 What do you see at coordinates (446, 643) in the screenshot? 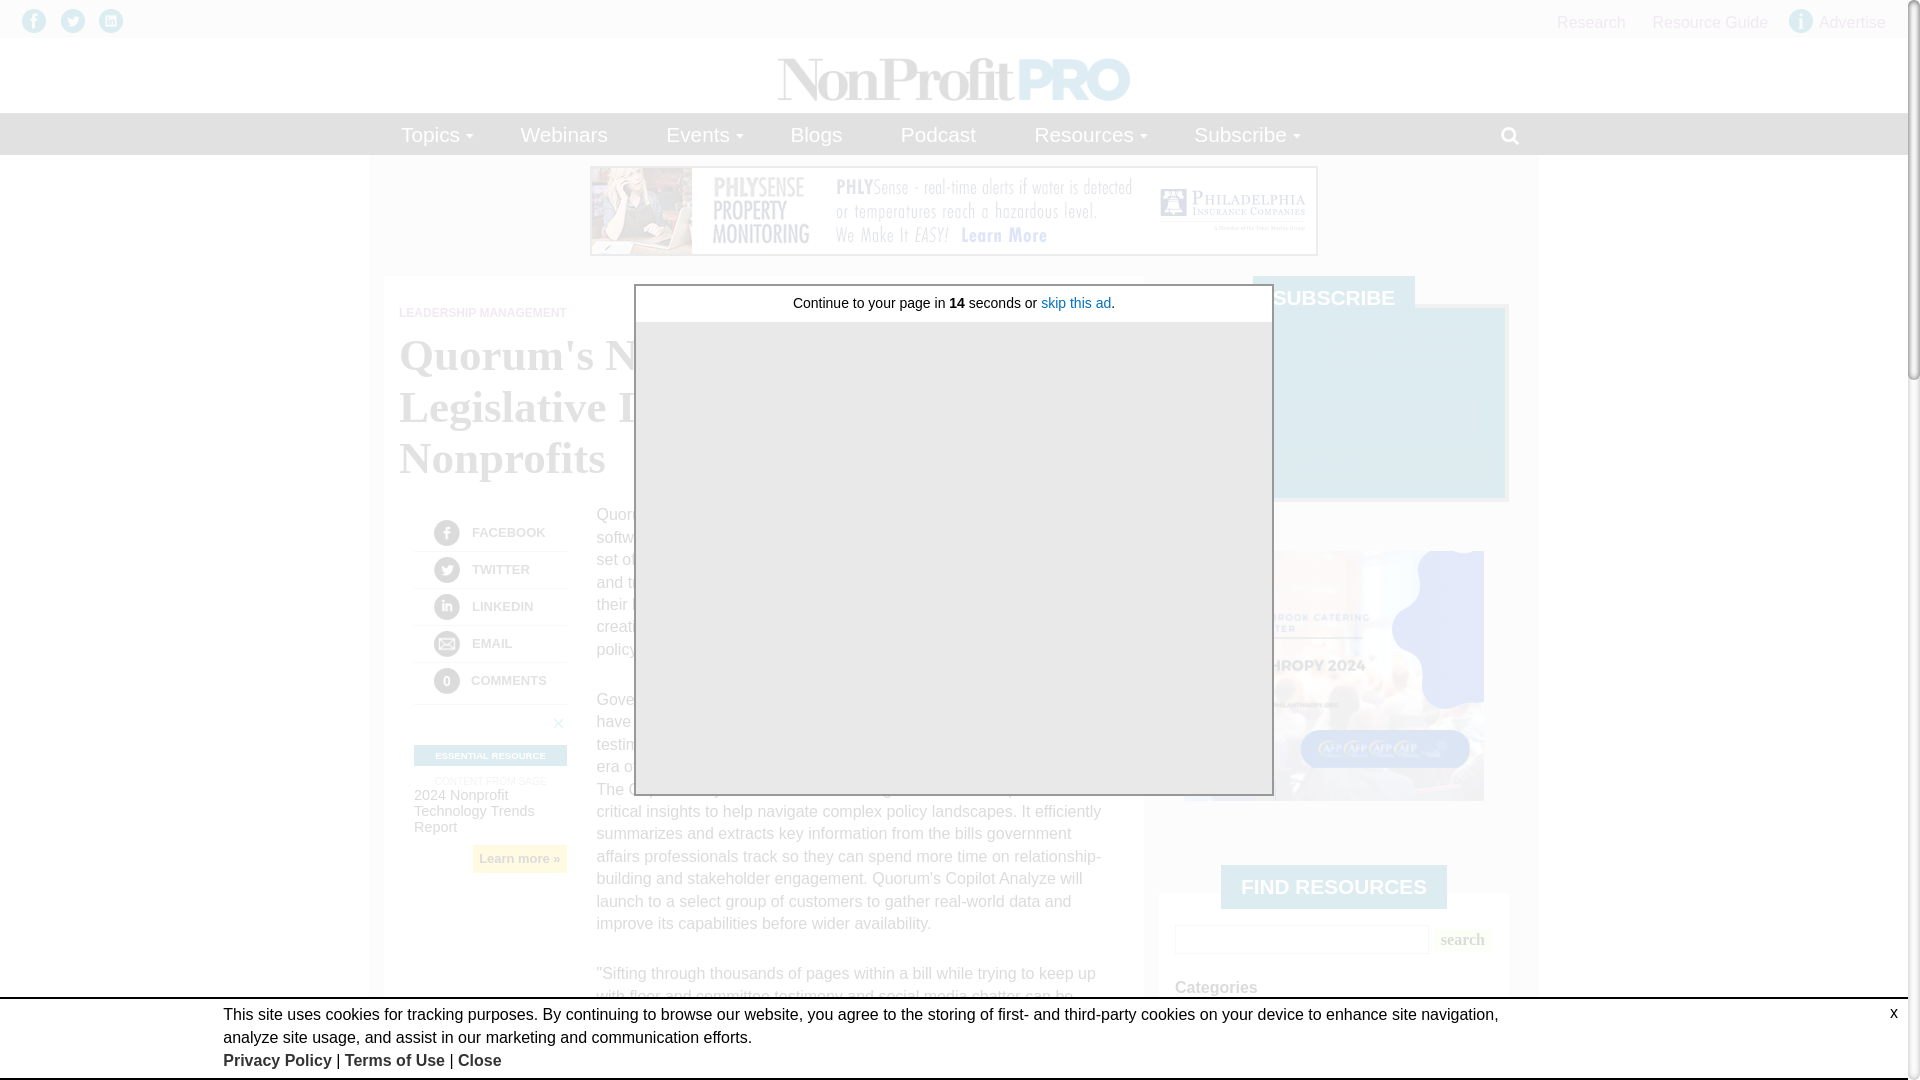
I see `Email Link` at bounding box center [446, 643].